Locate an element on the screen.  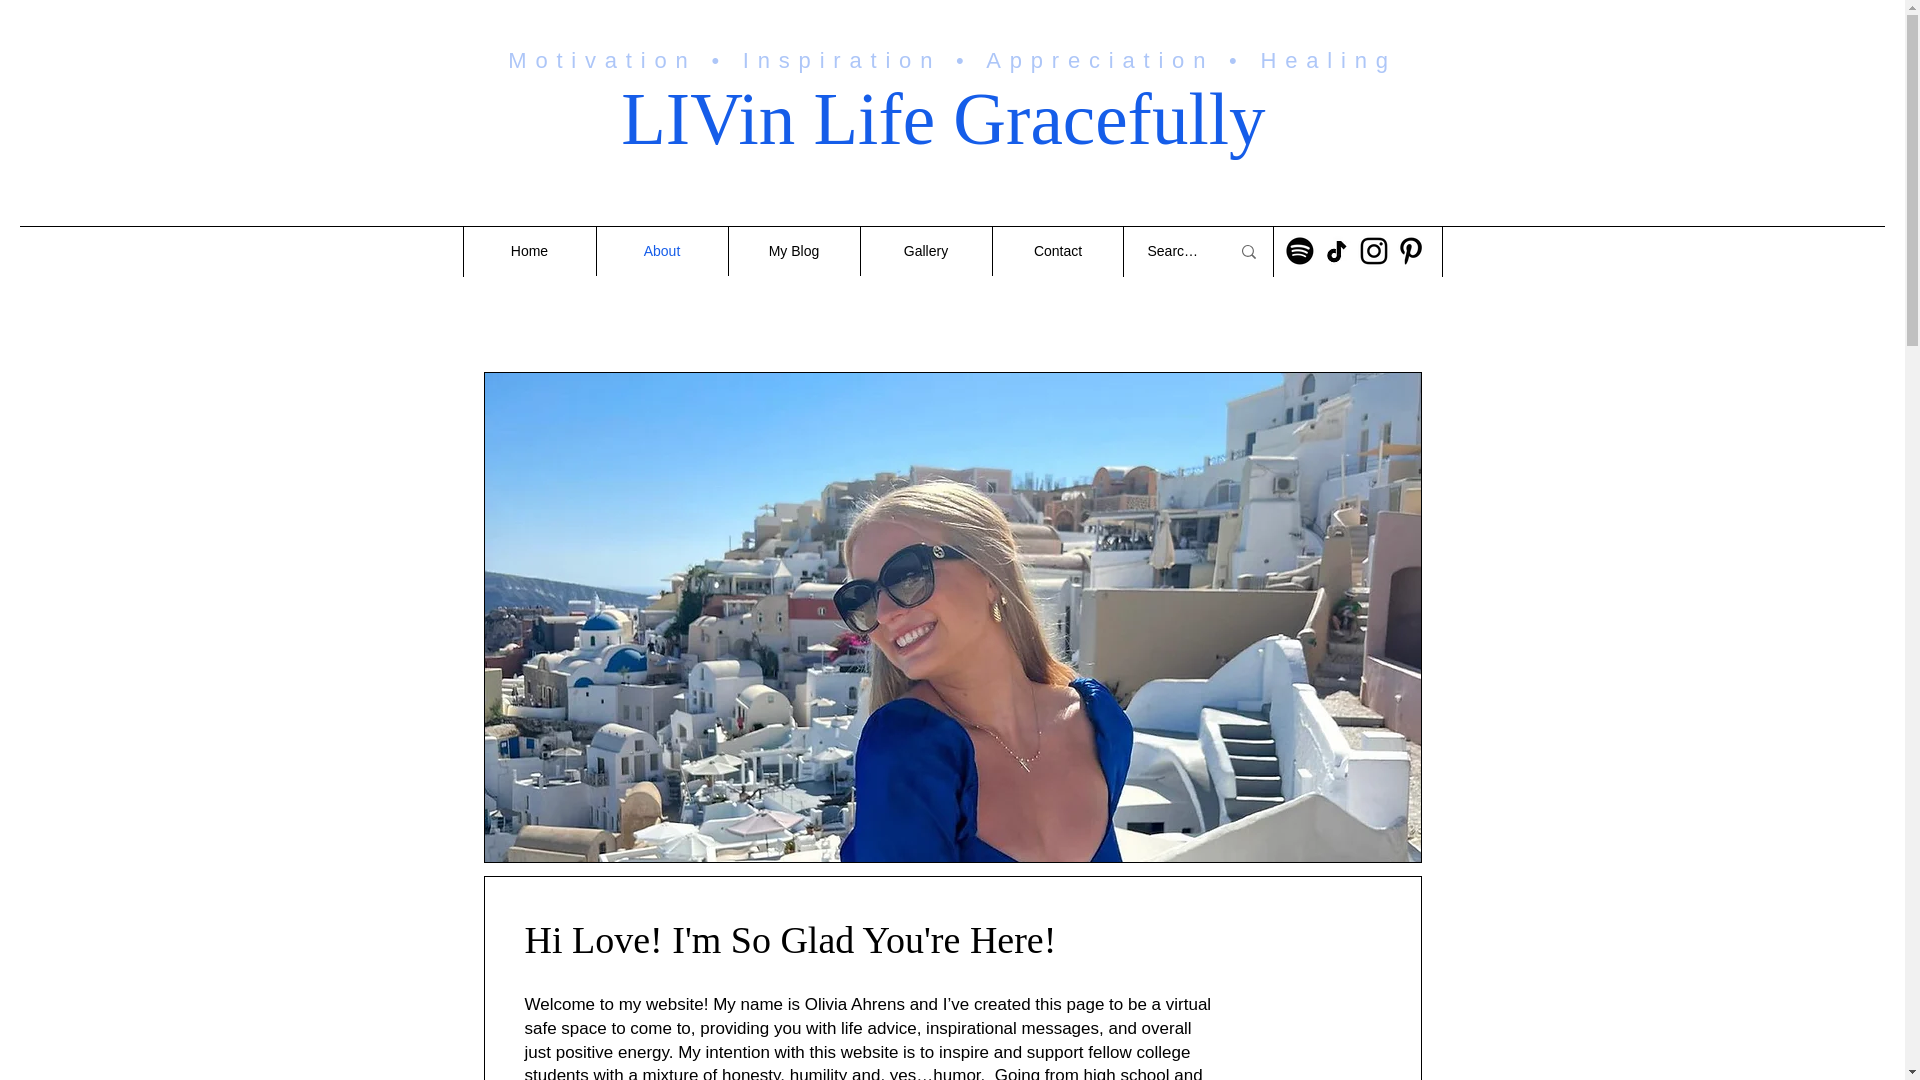
Gallery is located at coordinates (926, 250).